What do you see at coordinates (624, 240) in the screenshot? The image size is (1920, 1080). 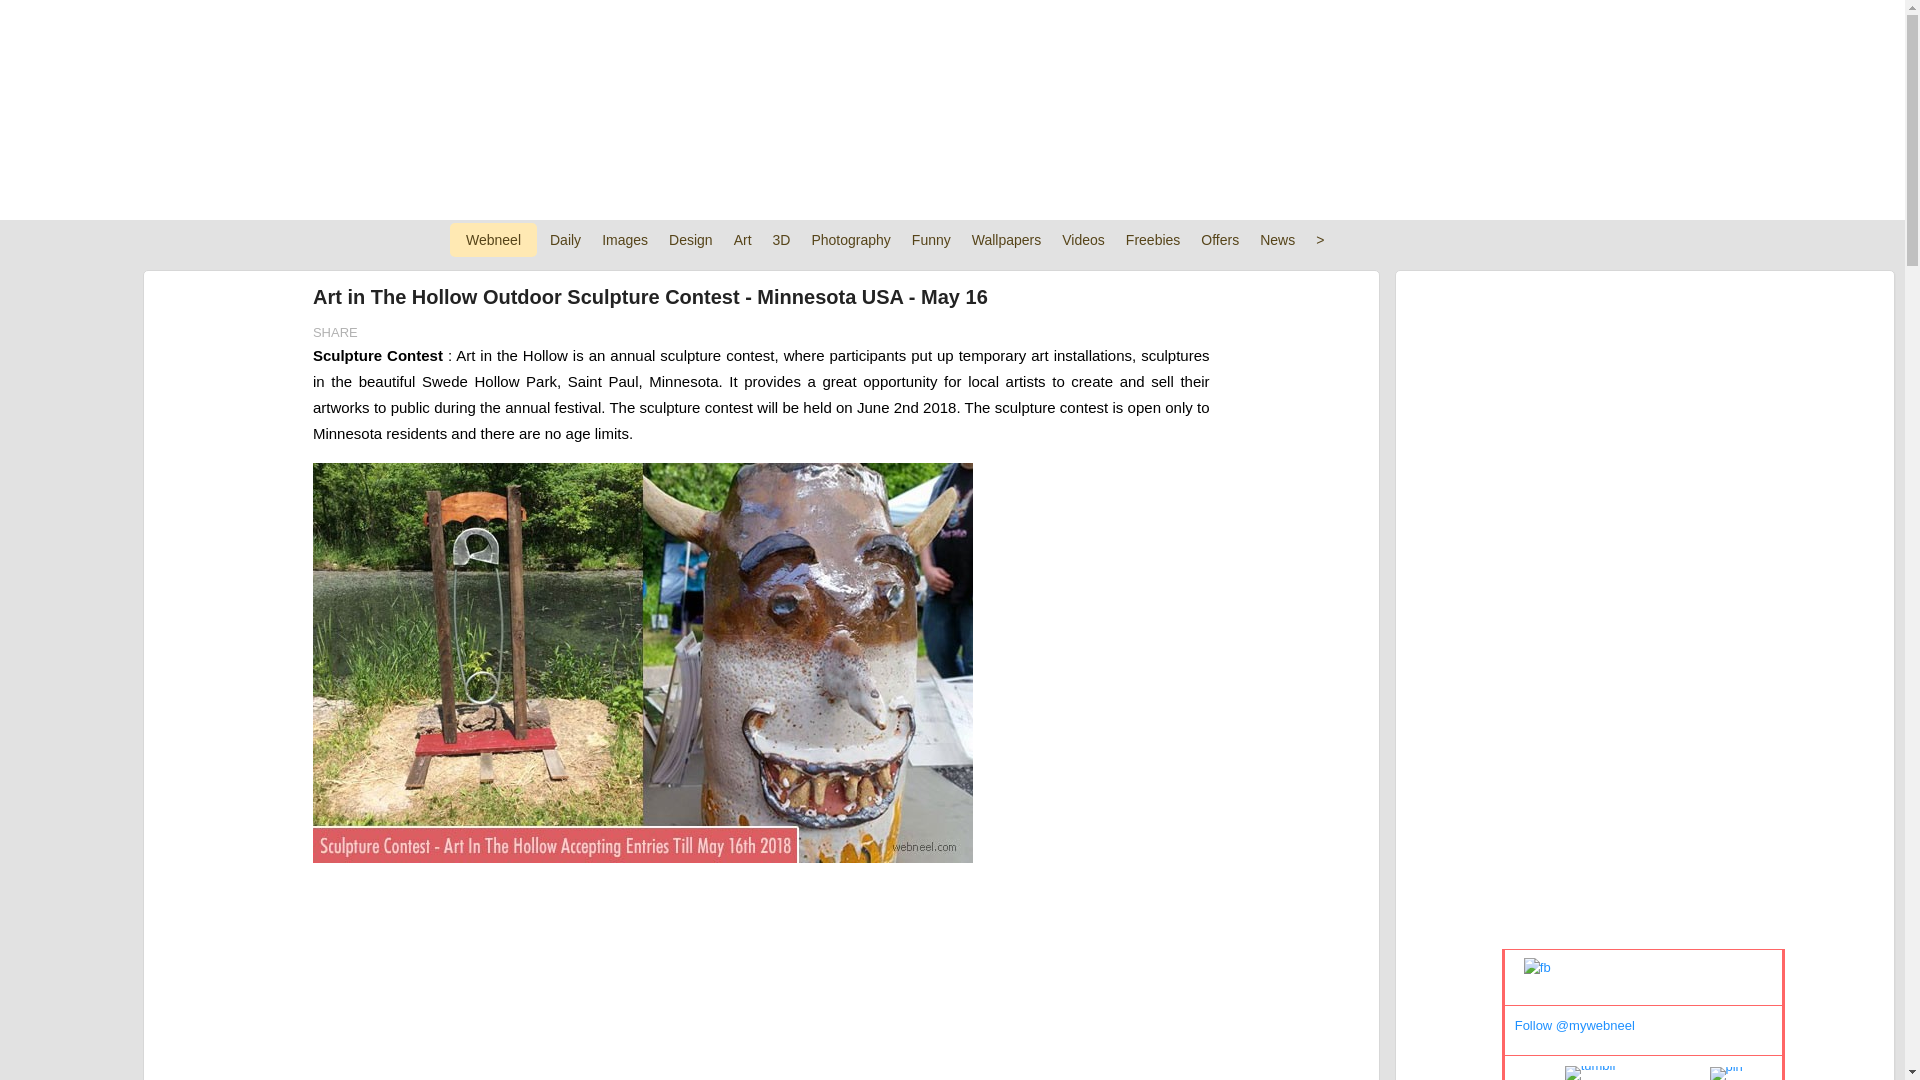 I see `Images` at bounding box center [624, 240].